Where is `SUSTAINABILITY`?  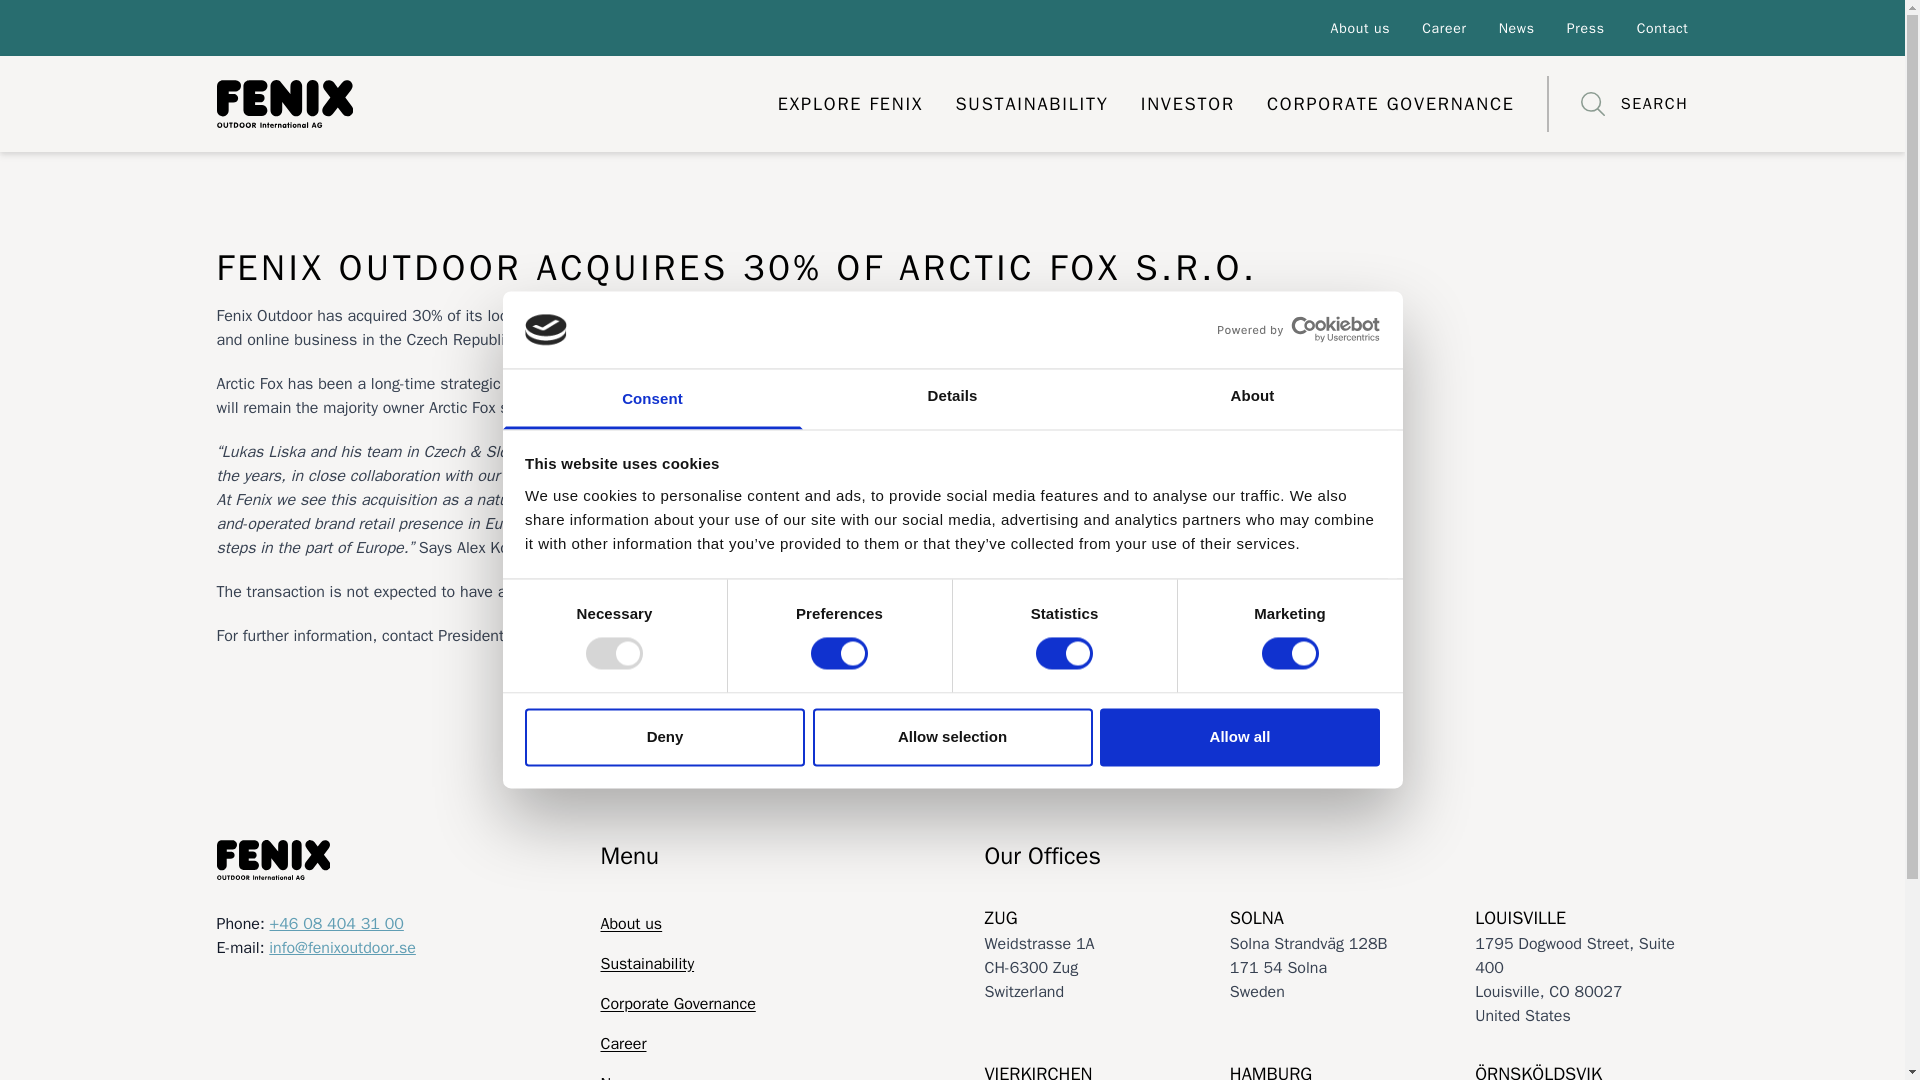
SUSTAINABILITY is located at coordinates (1030, 103).